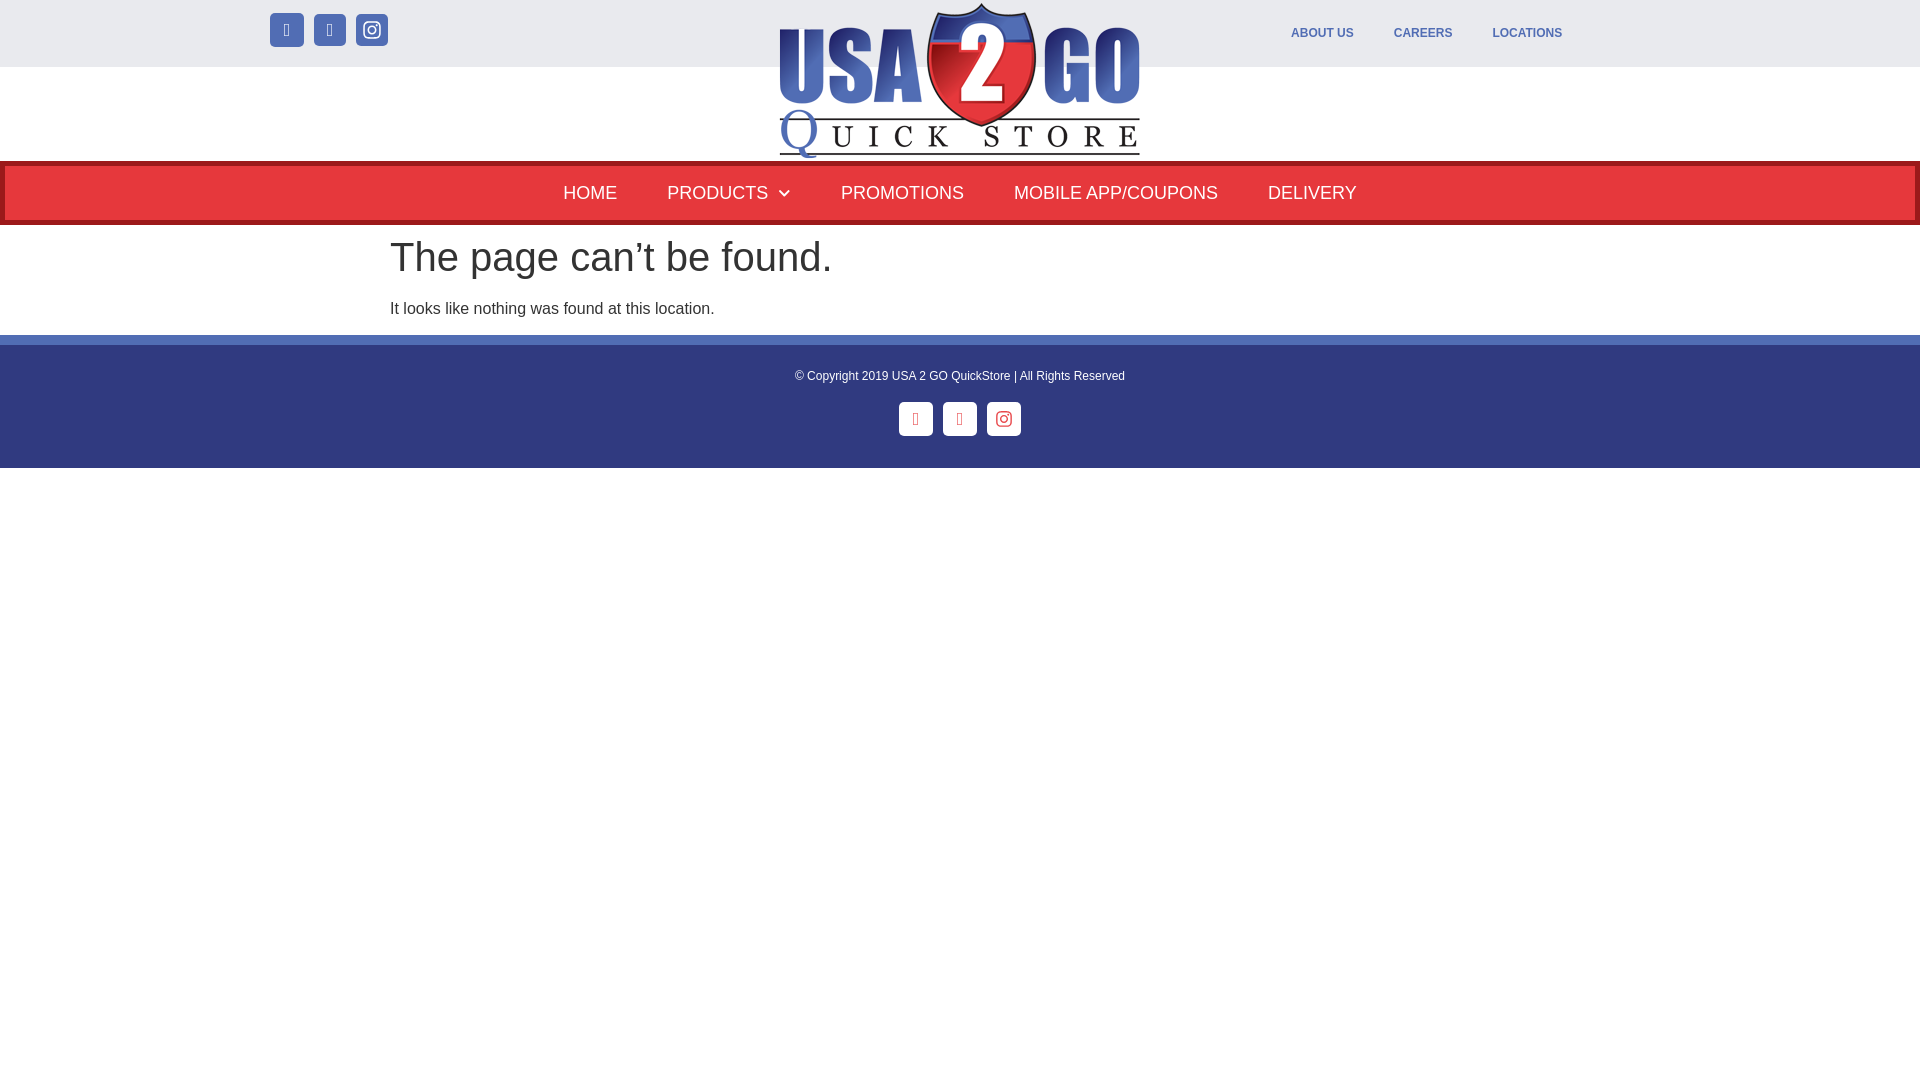 This screenshot has width=1920, height=1080. Describe the element at coordinates (1322, 33) in the screenshot. I see `ABOUT US` at that location.